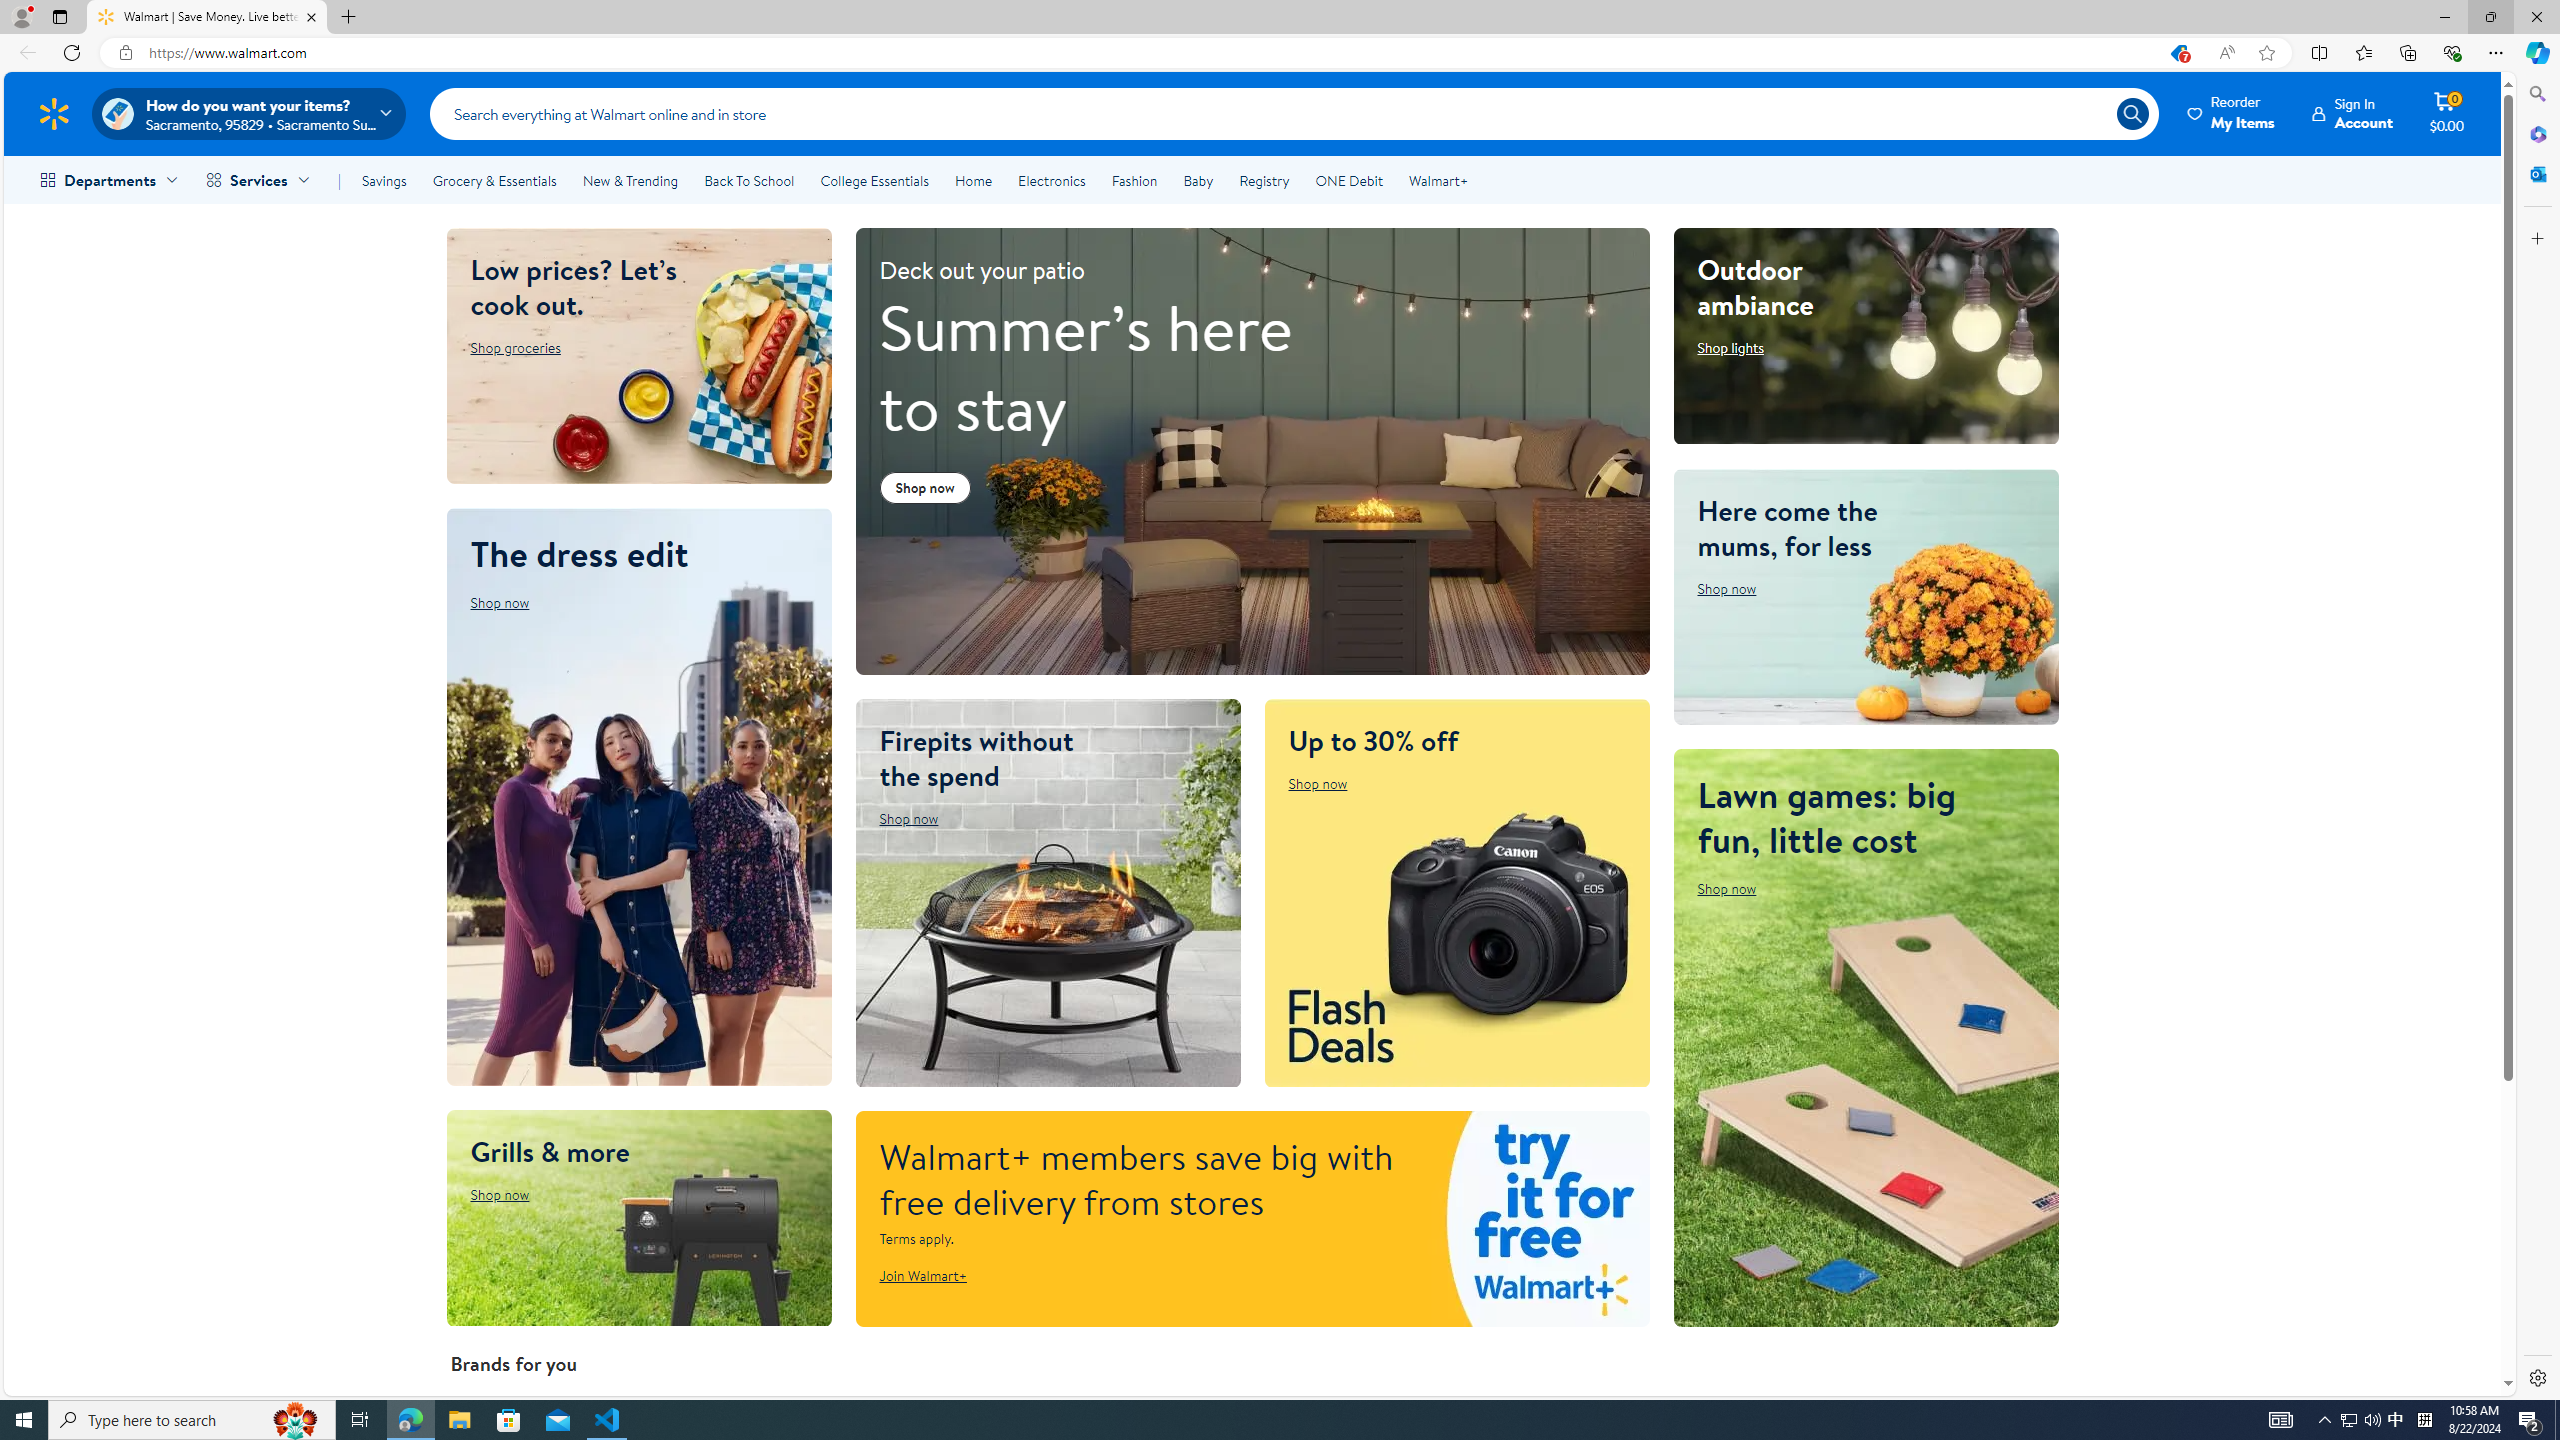 This screenshot has width=2560, height=1440. I want to click on Search icon, so click(2132, 113).